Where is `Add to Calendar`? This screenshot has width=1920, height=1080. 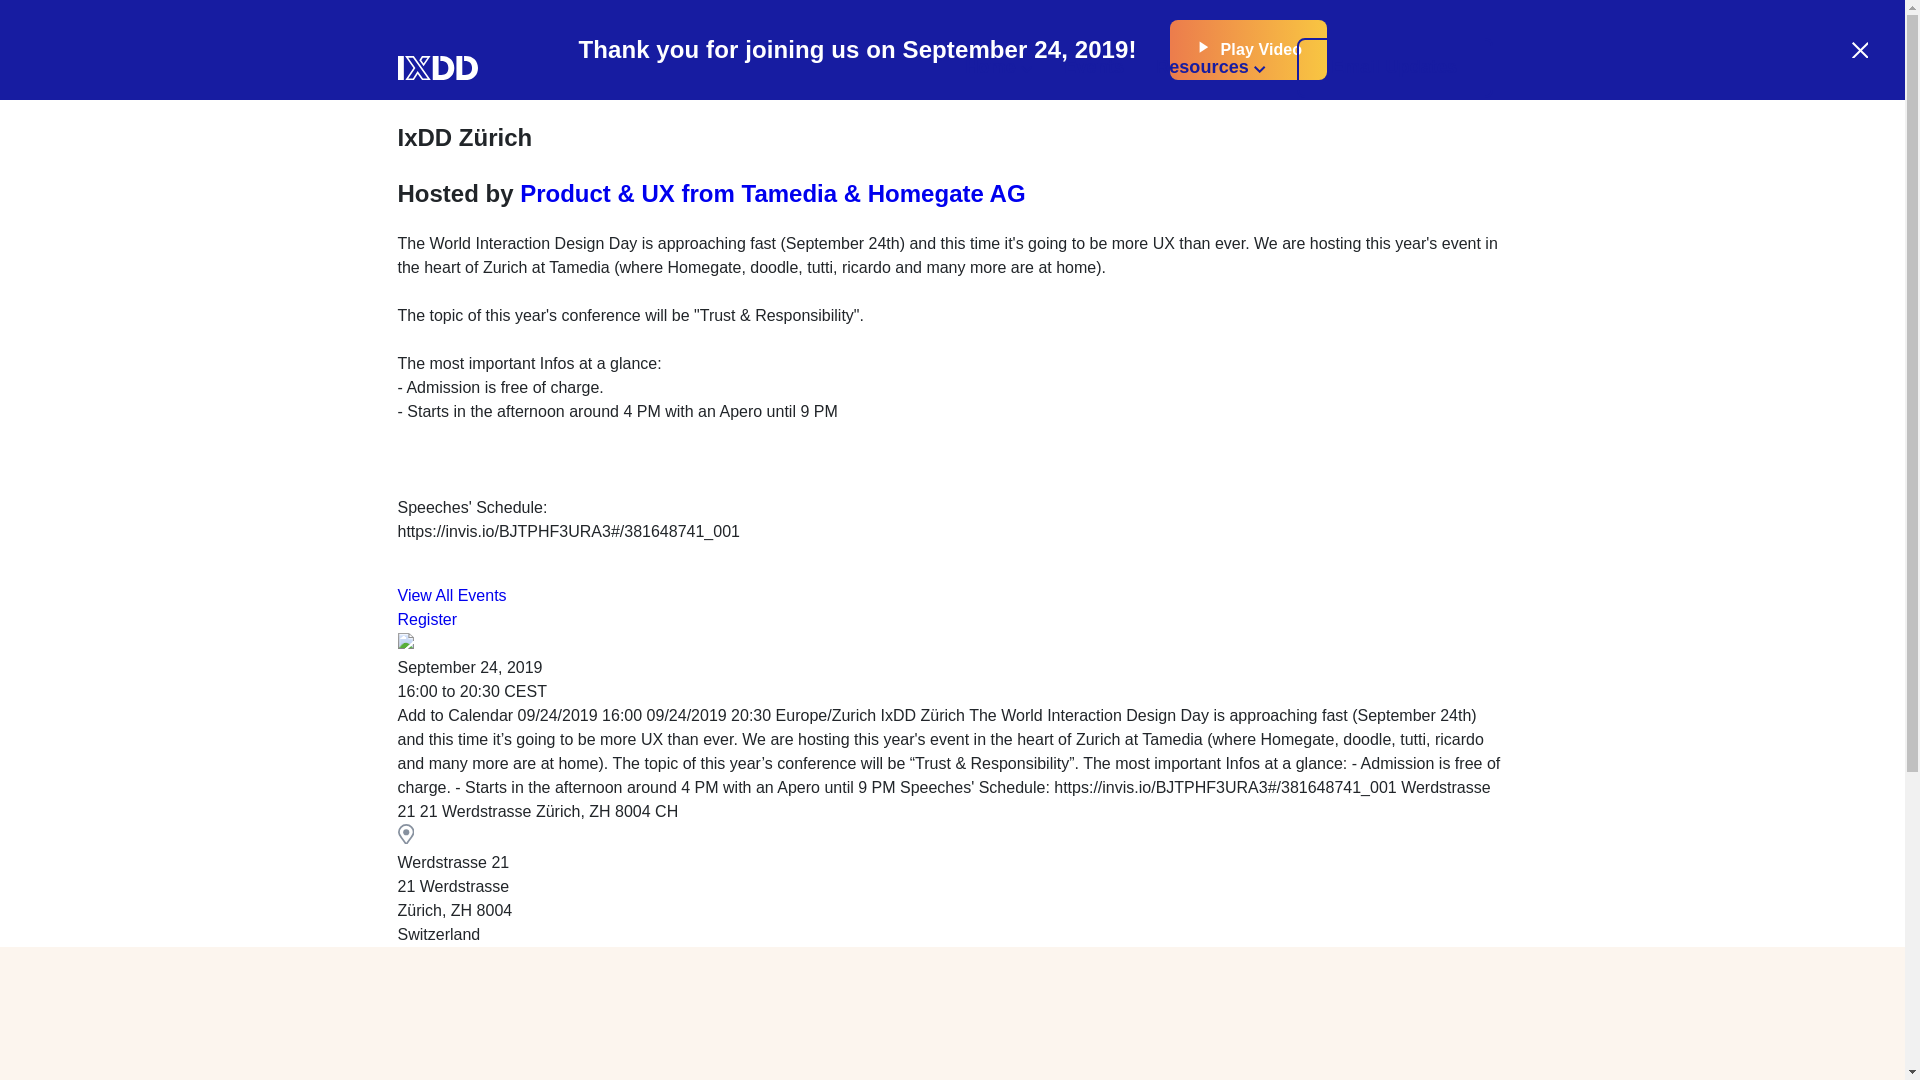 Add to Calendar is located at coordinates (952, 764).